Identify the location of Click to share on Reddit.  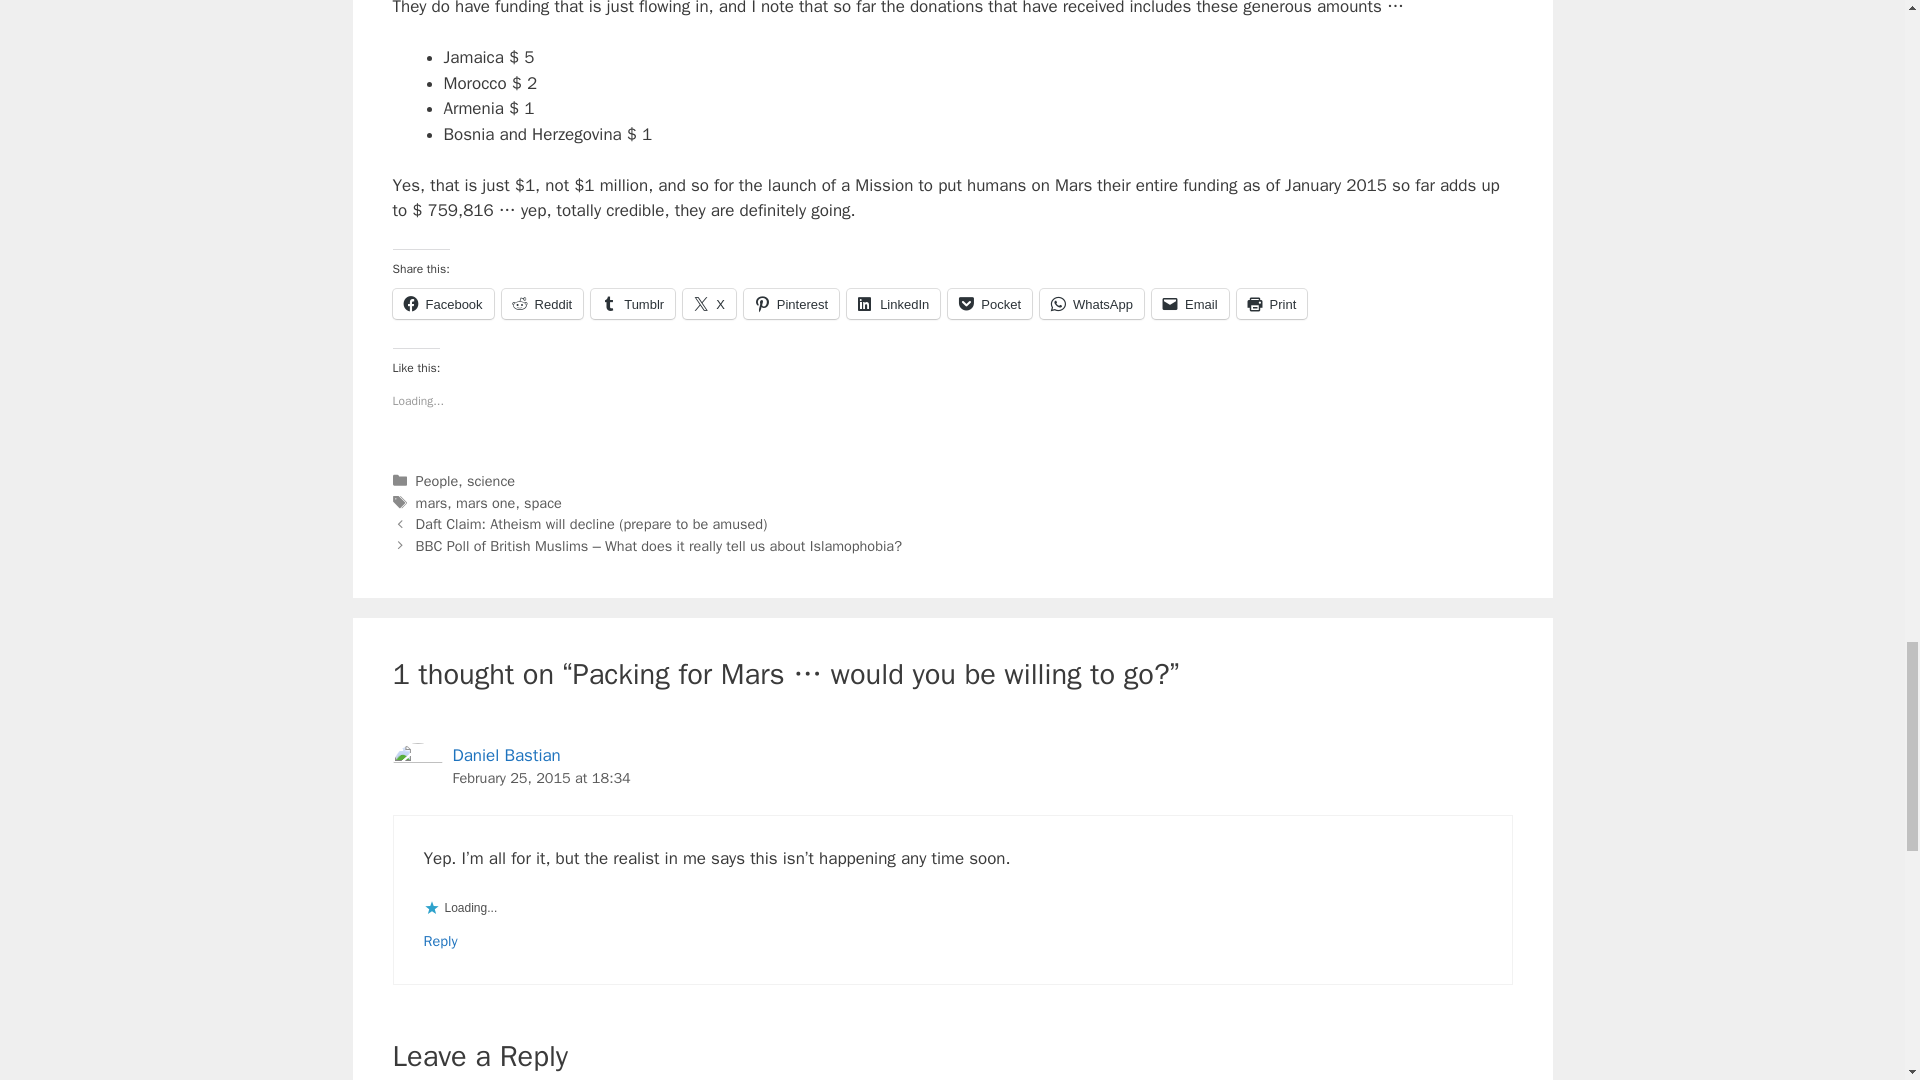
(542, 304).